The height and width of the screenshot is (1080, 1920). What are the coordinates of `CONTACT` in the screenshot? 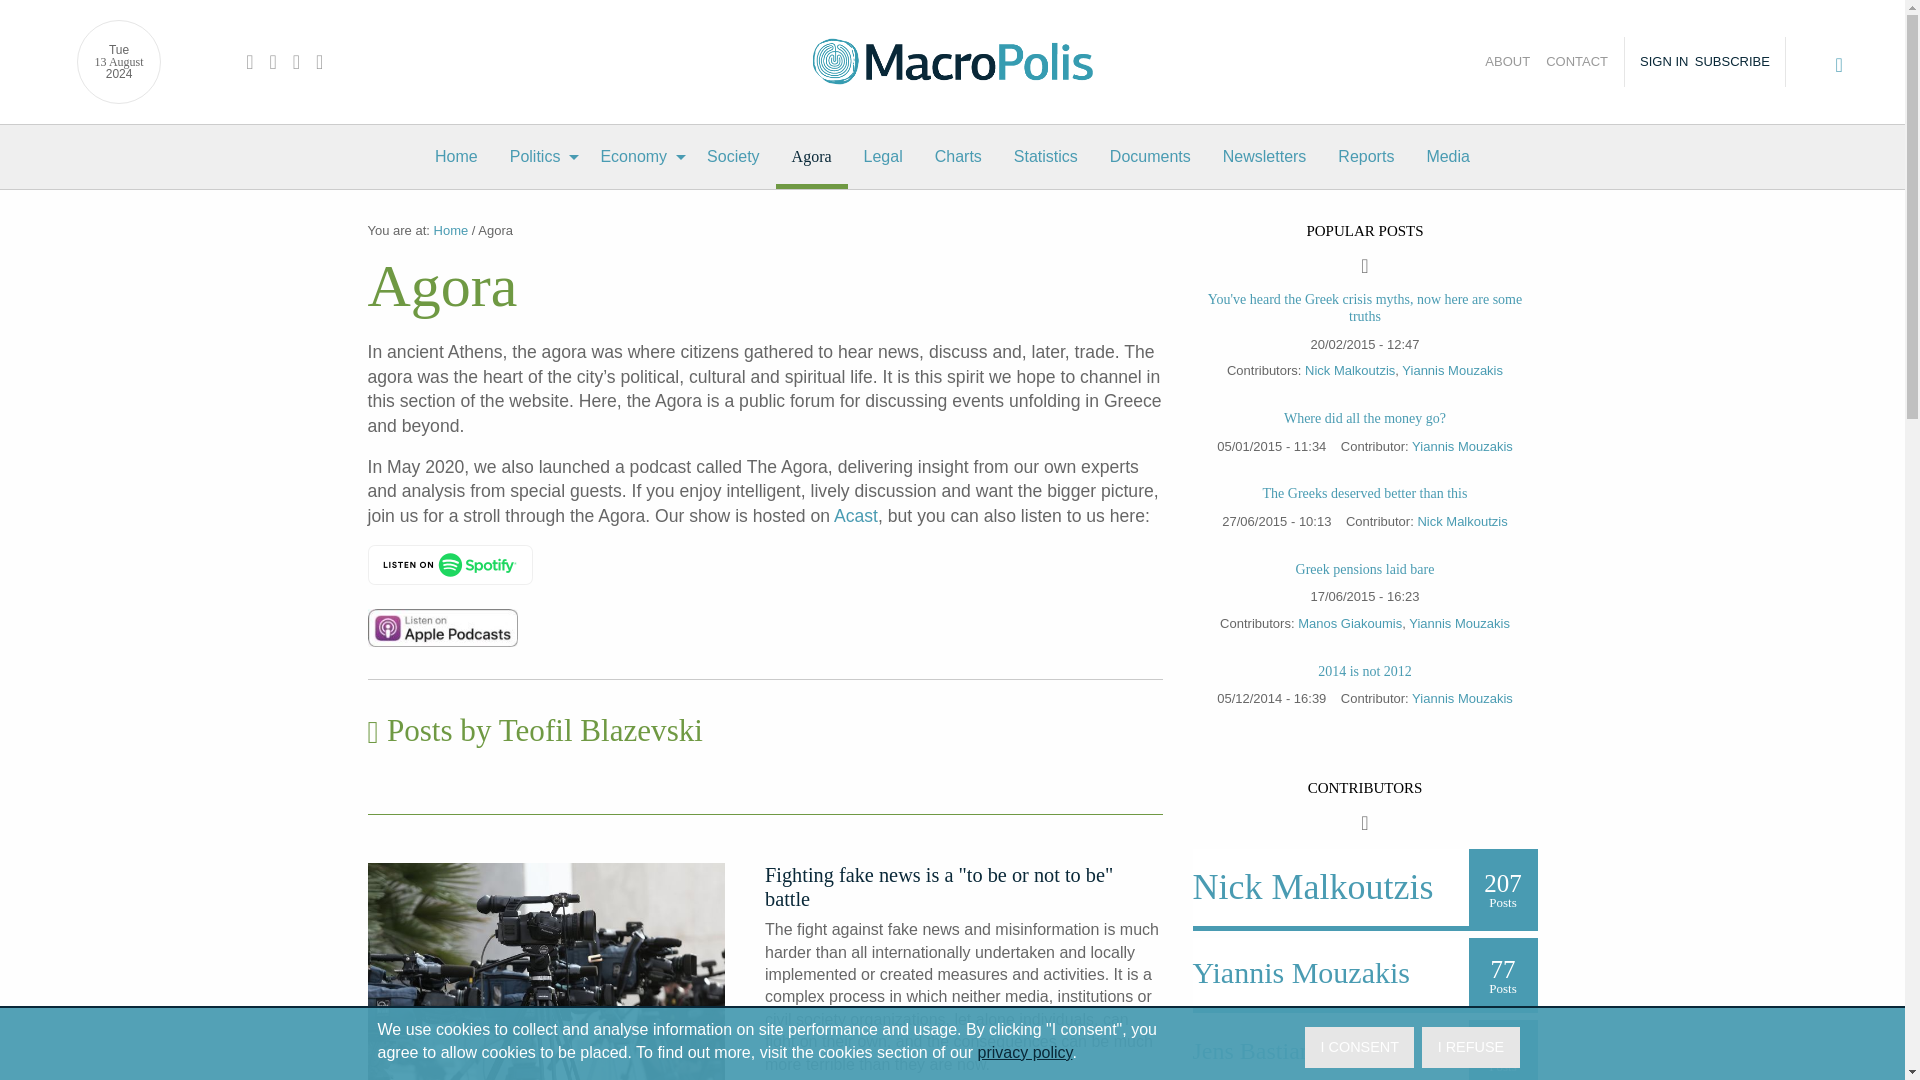 It's located at (1580, 62).